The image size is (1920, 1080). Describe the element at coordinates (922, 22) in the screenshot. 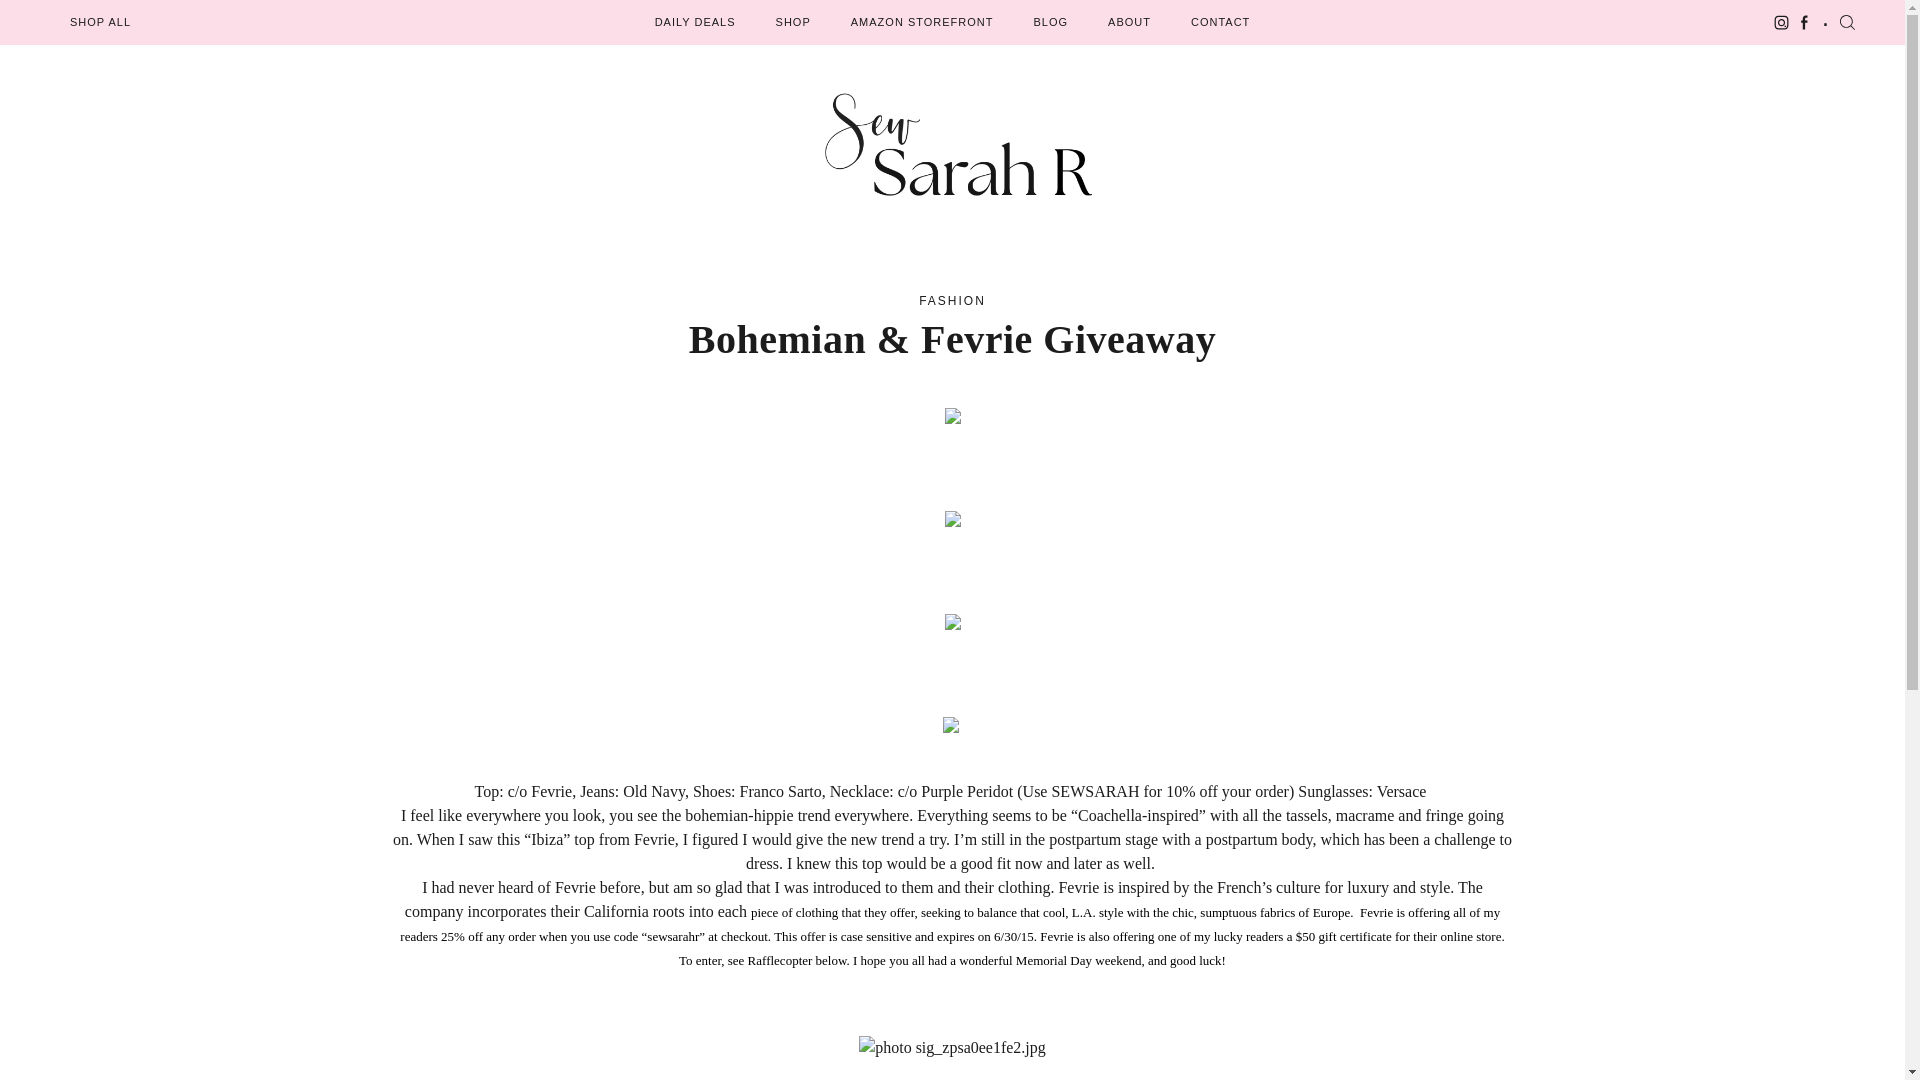

I see `AMAZON STOREFRONT` at that location.